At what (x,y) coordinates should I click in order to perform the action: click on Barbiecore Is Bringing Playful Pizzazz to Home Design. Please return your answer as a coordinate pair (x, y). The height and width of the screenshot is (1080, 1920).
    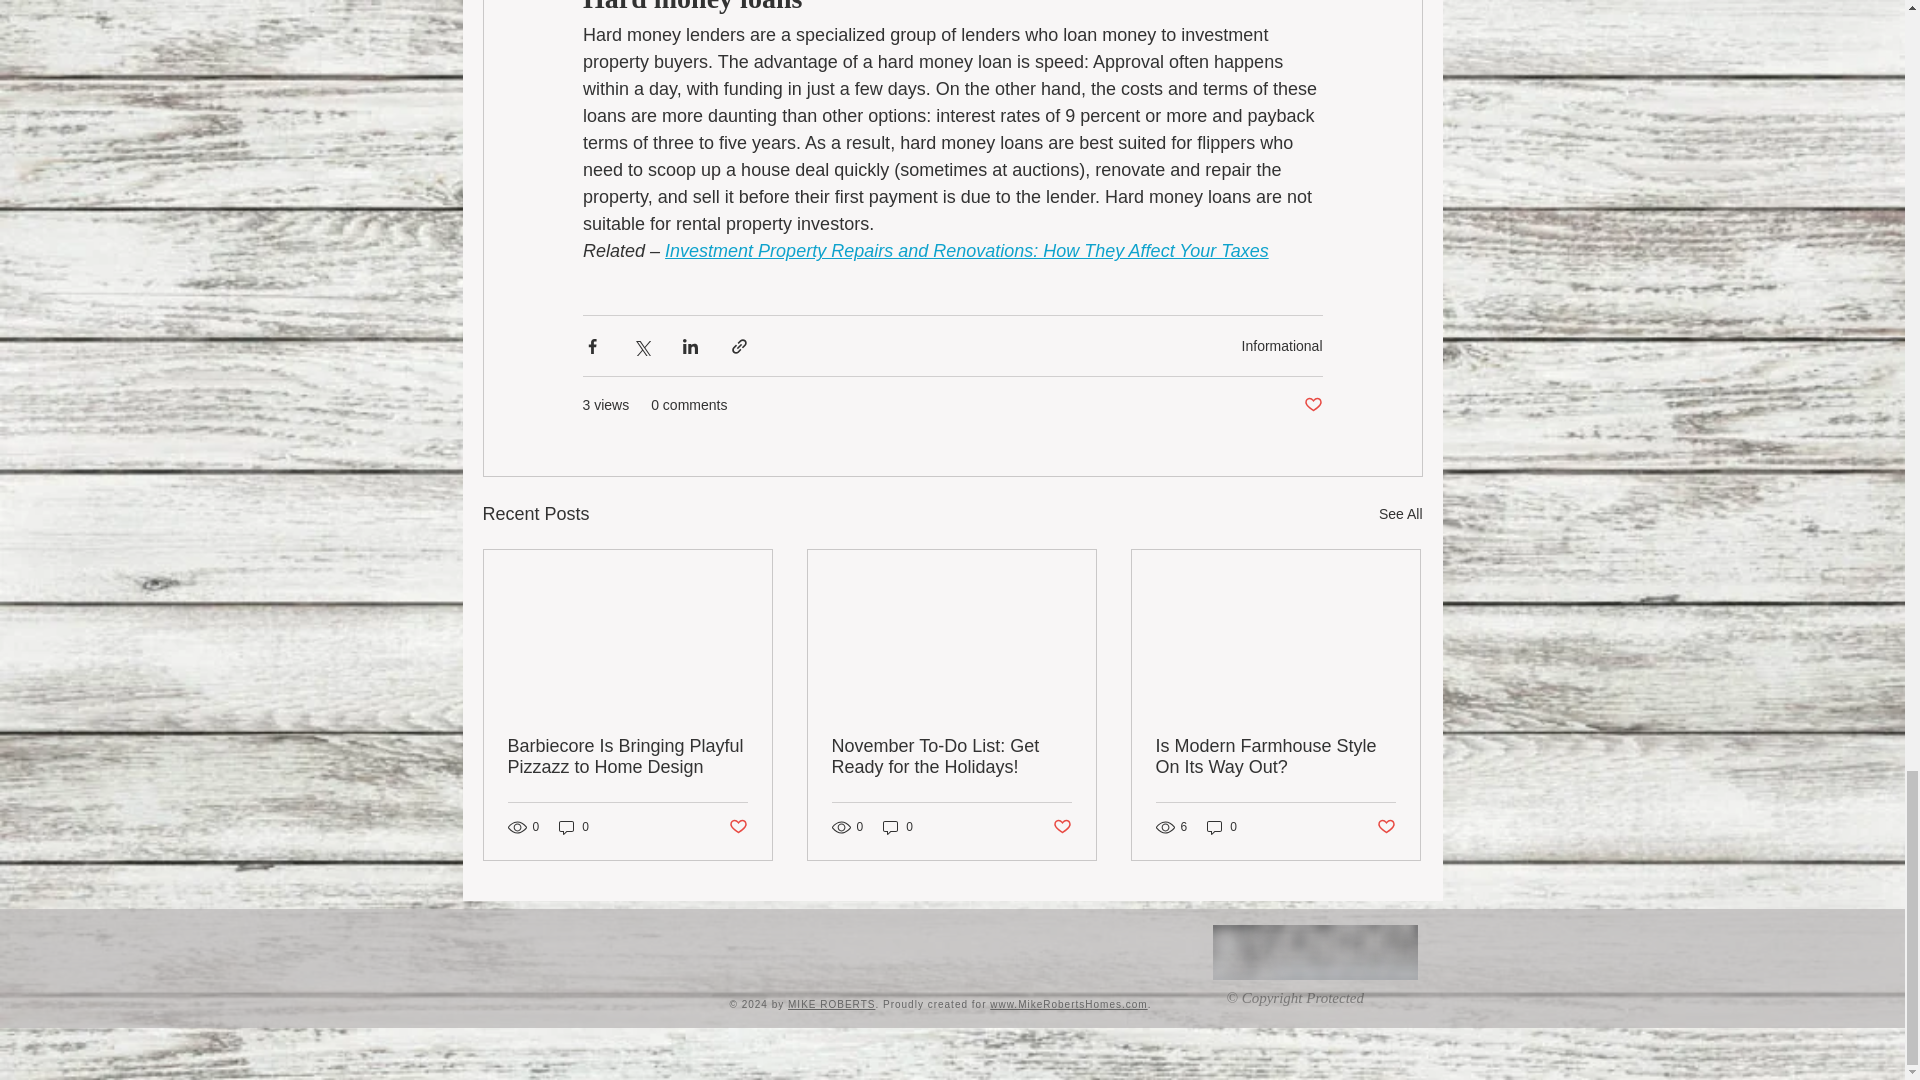
    Looking at the image, I should click on (628, 756).